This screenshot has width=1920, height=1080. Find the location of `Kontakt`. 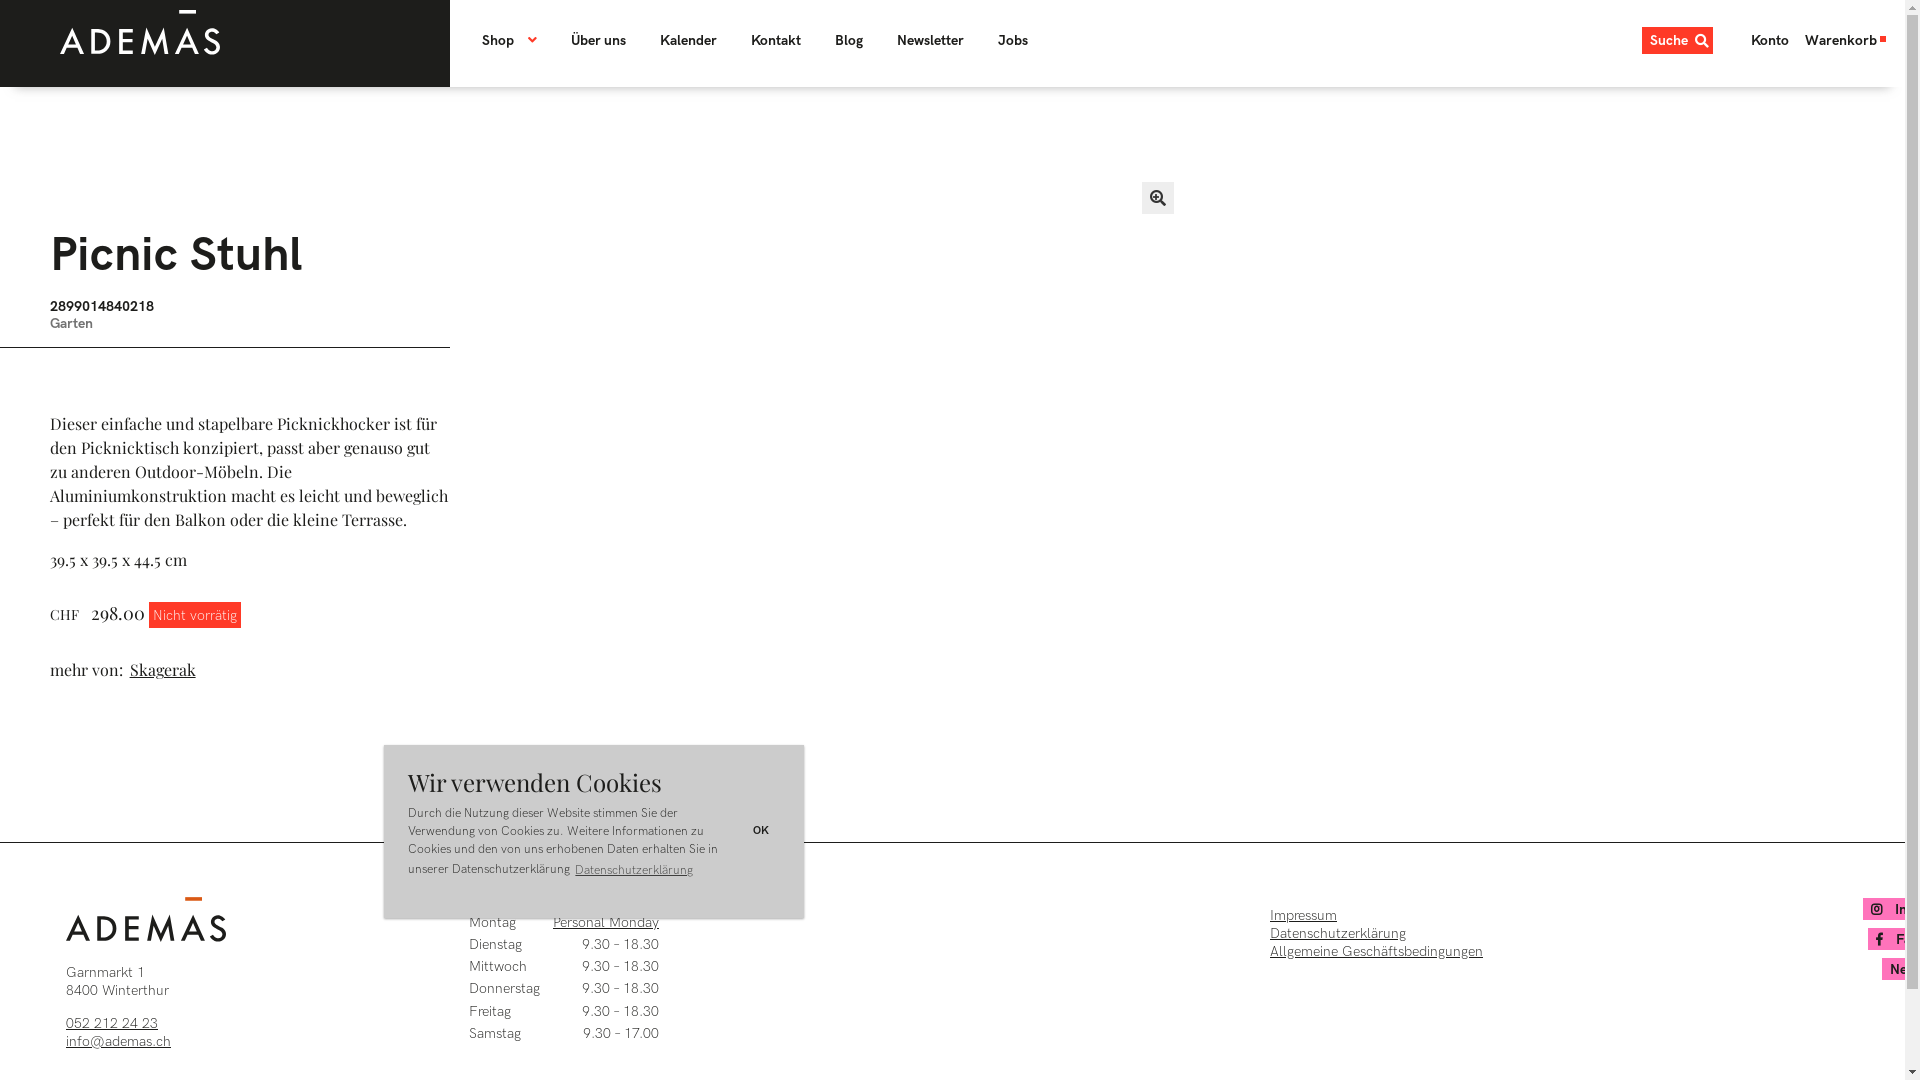

Kontakt is located at coordinates (776, 40).